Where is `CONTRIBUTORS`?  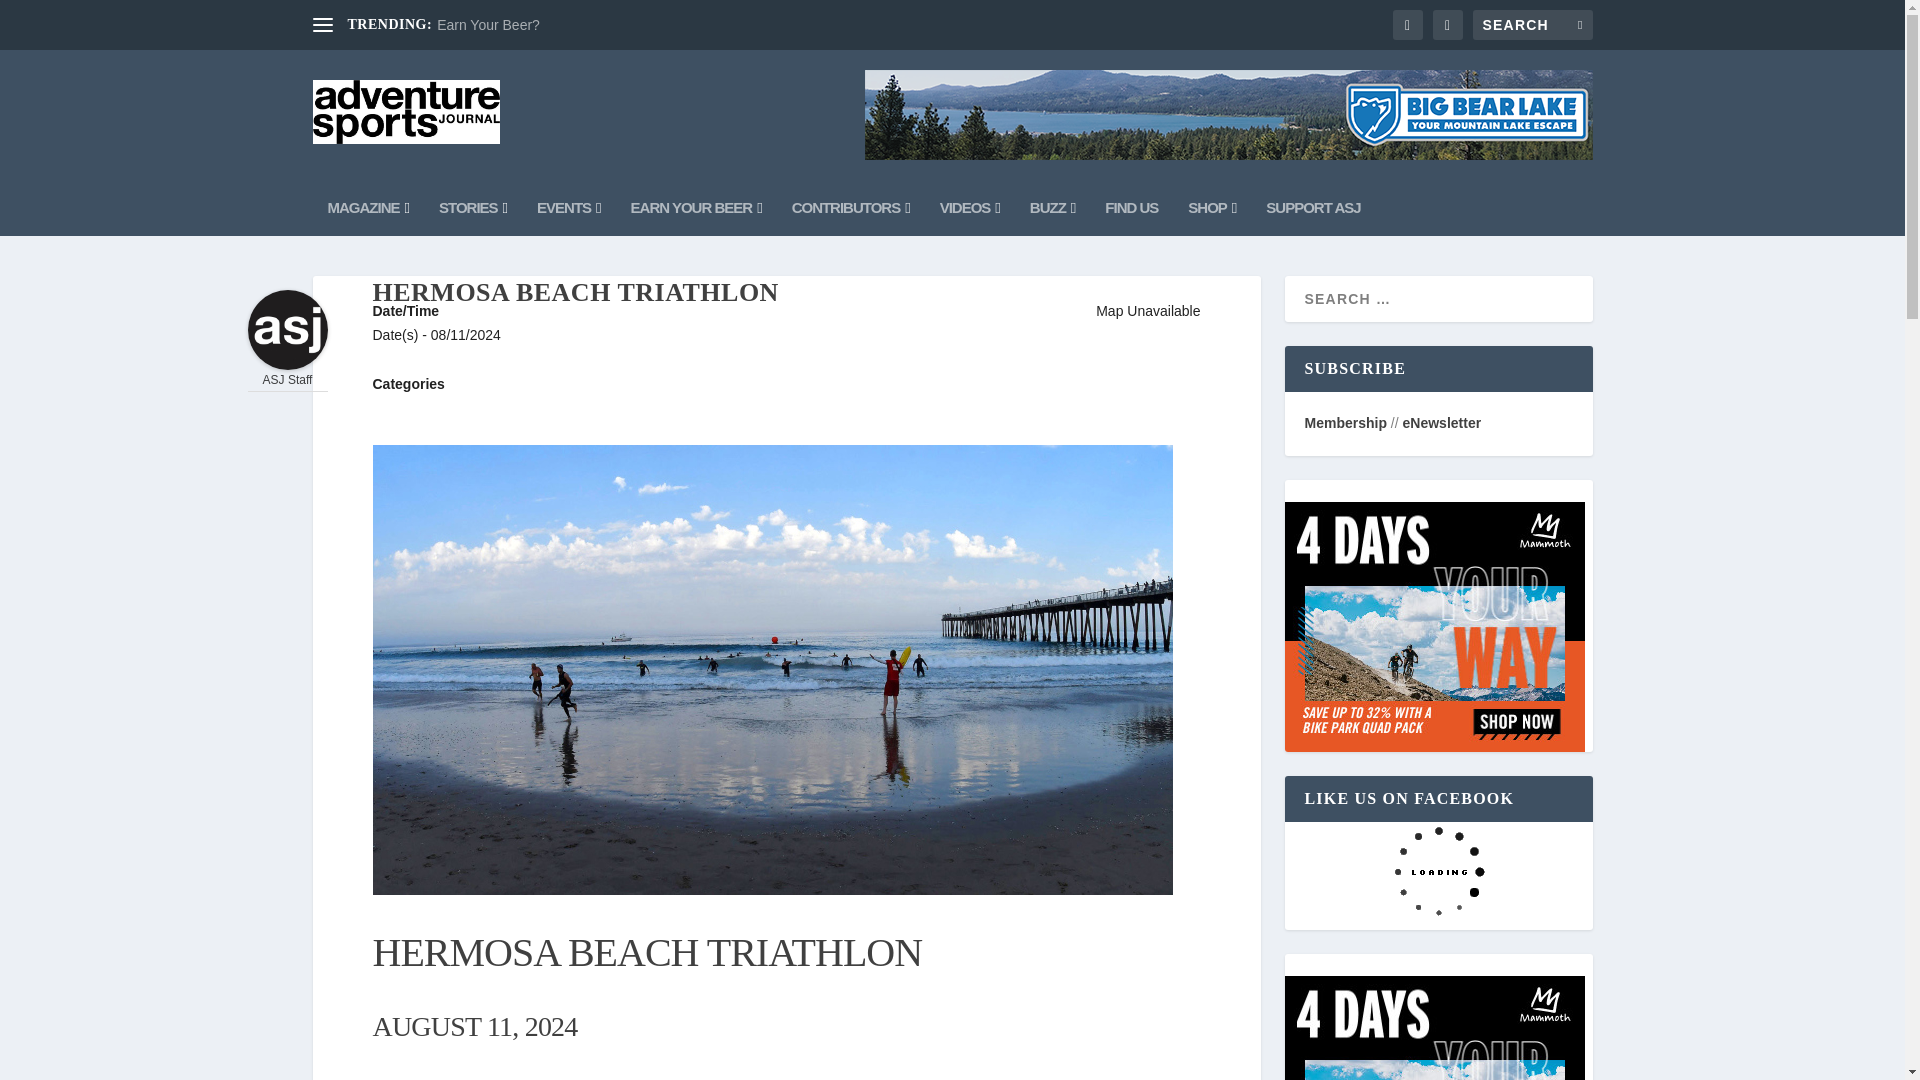 CONTRIBUTORS is located at coordinates (850, 208).